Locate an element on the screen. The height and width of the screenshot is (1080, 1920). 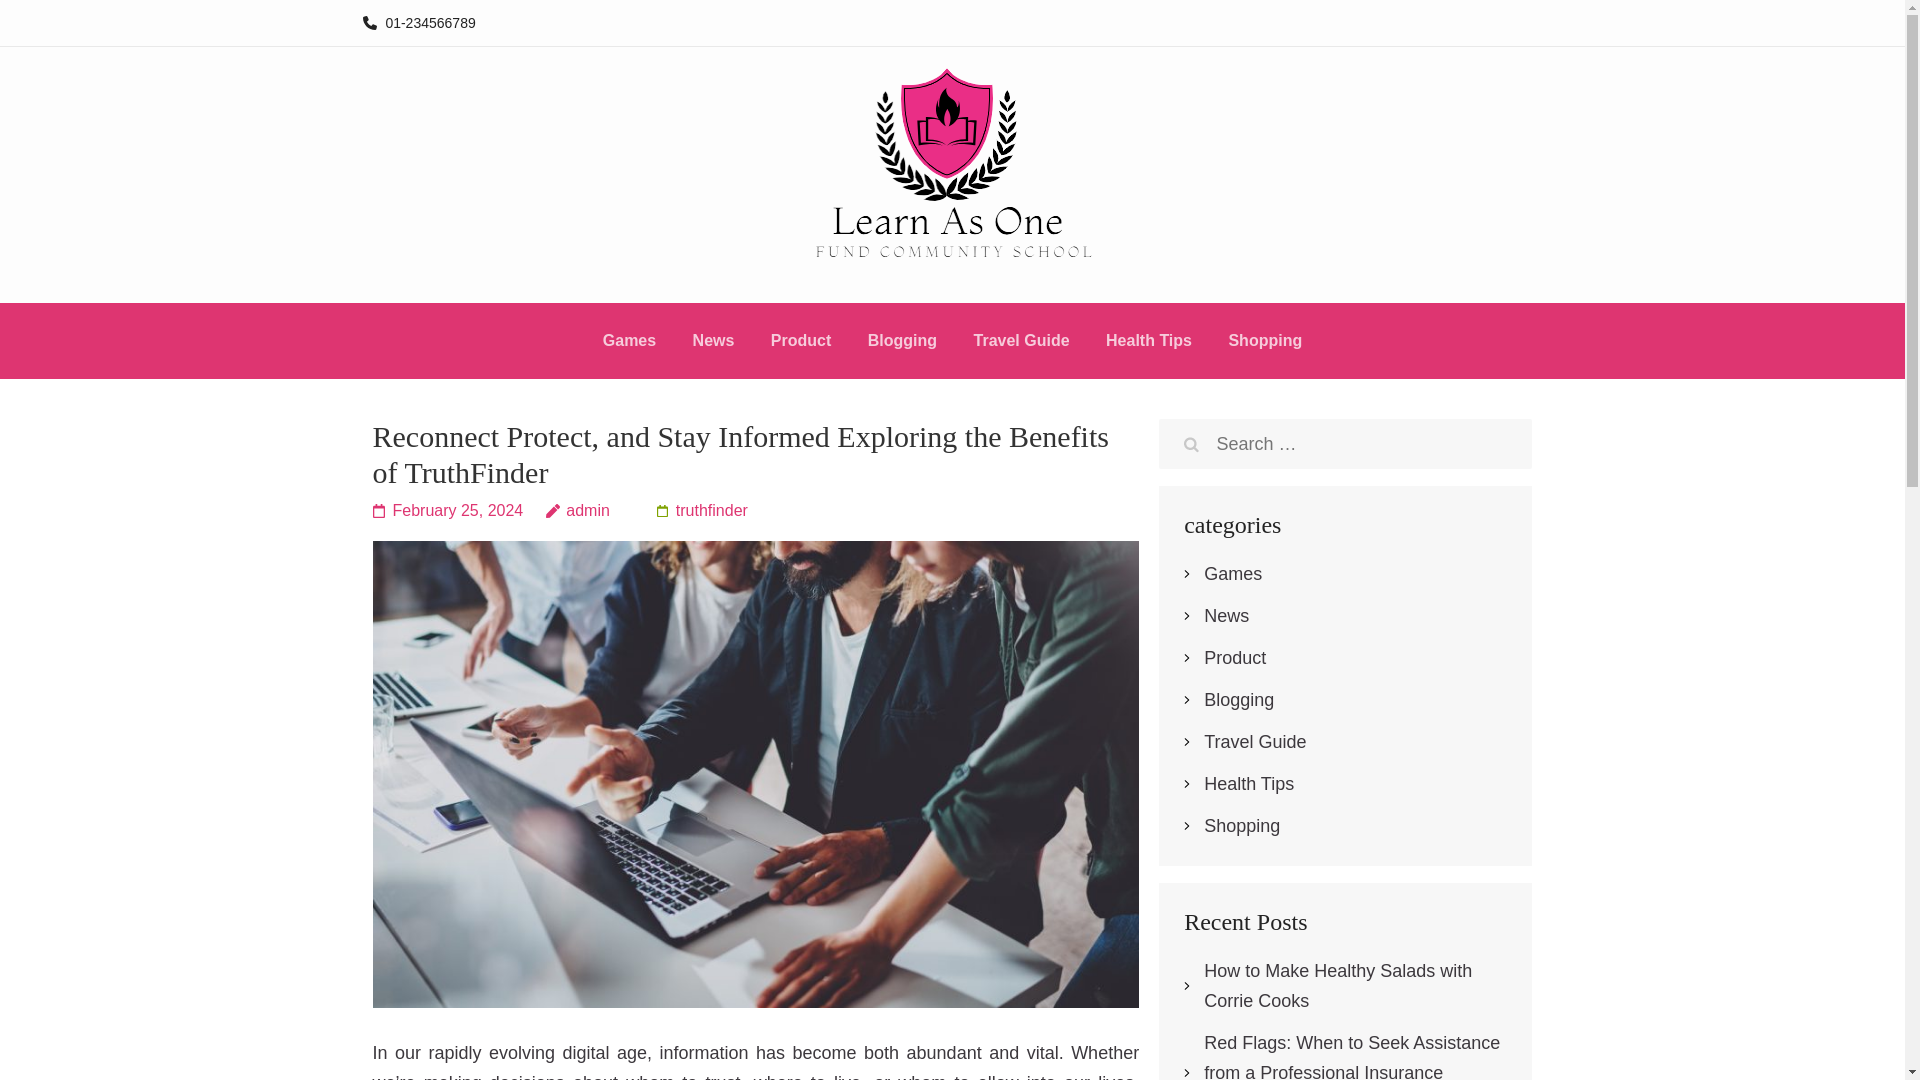
Health Tips is located at coordinates (1248, 784).